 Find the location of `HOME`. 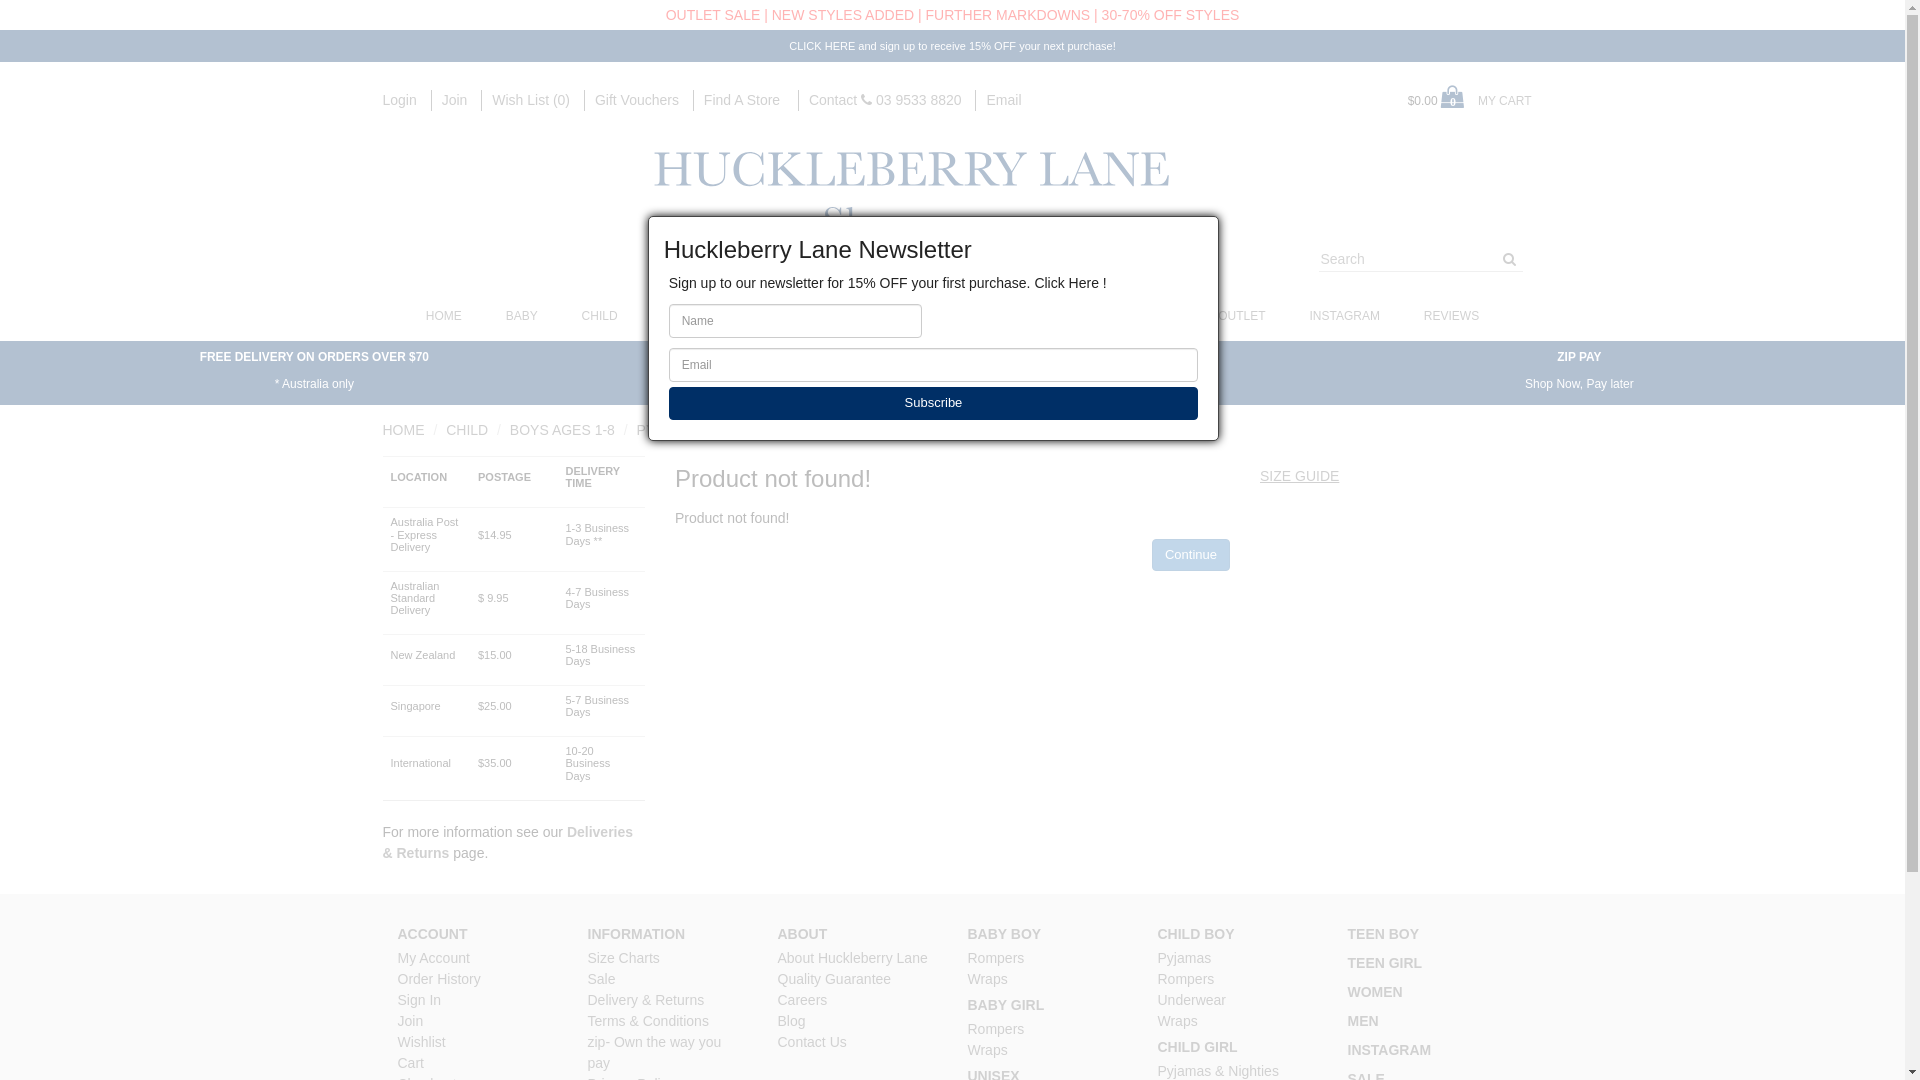

HOME is located at coordinates (403, 430).